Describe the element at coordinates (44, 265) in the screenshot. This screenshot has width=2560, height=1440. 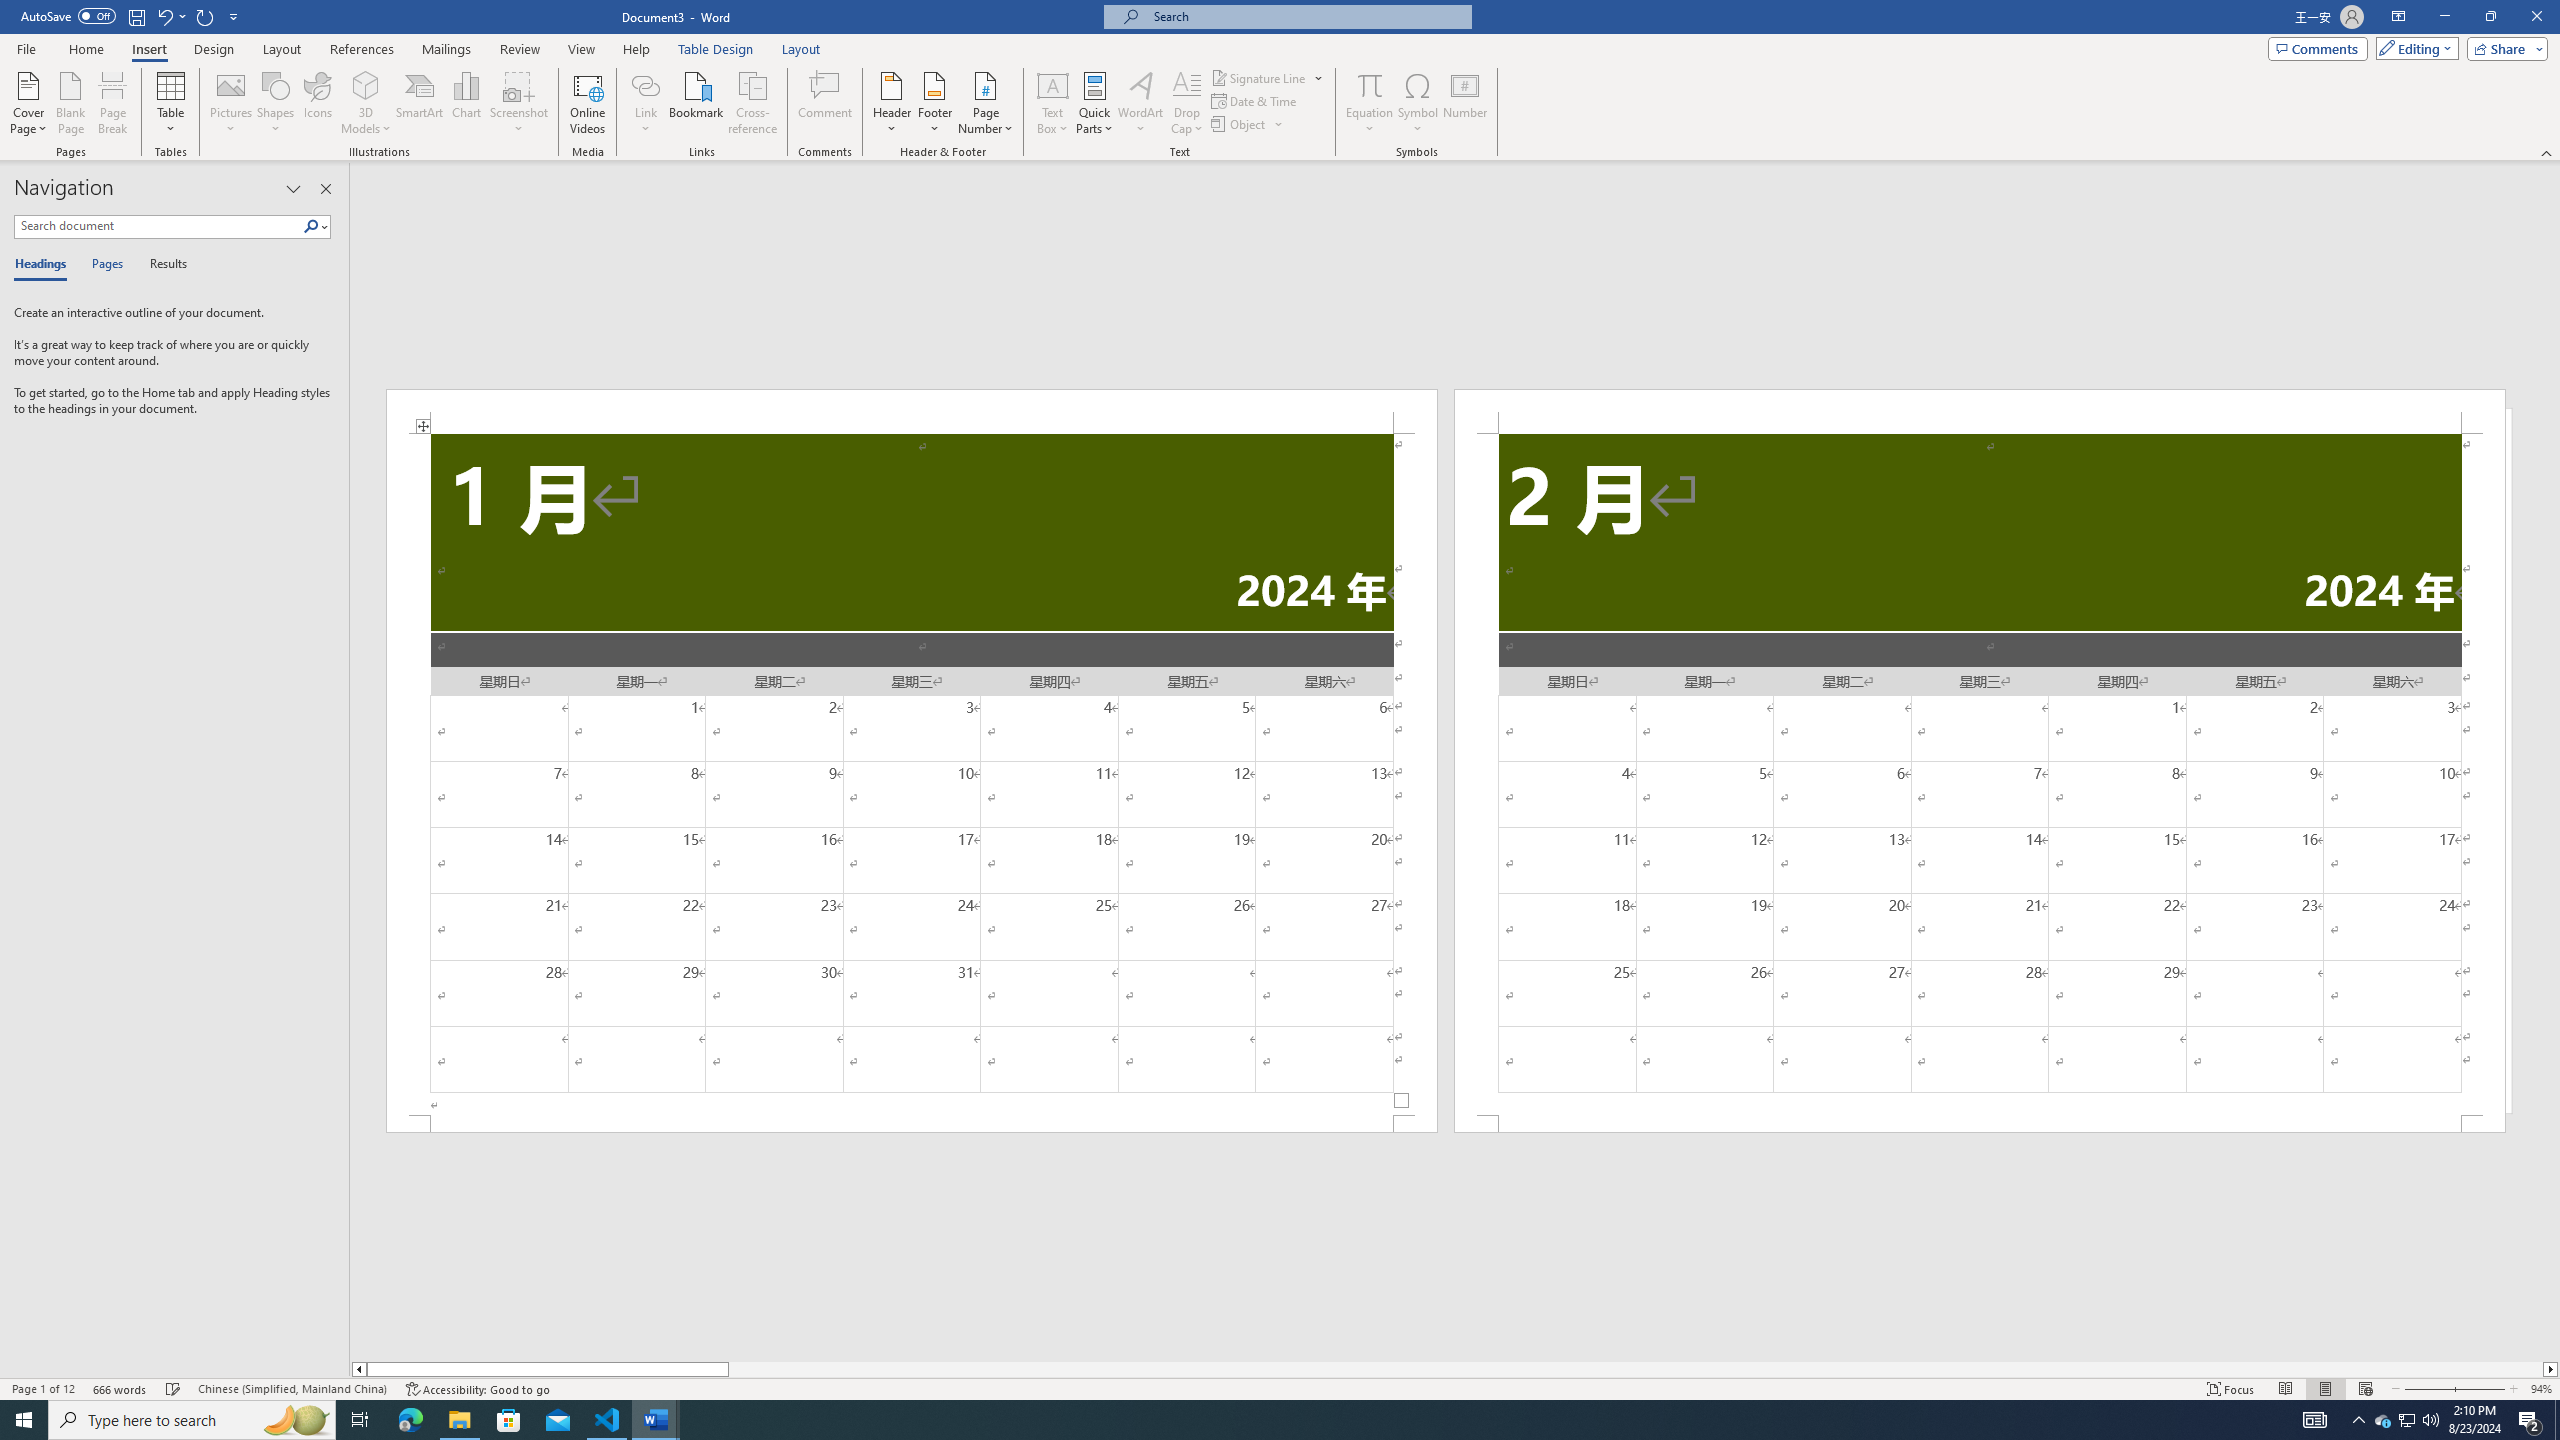
I see `Headings` at that location.